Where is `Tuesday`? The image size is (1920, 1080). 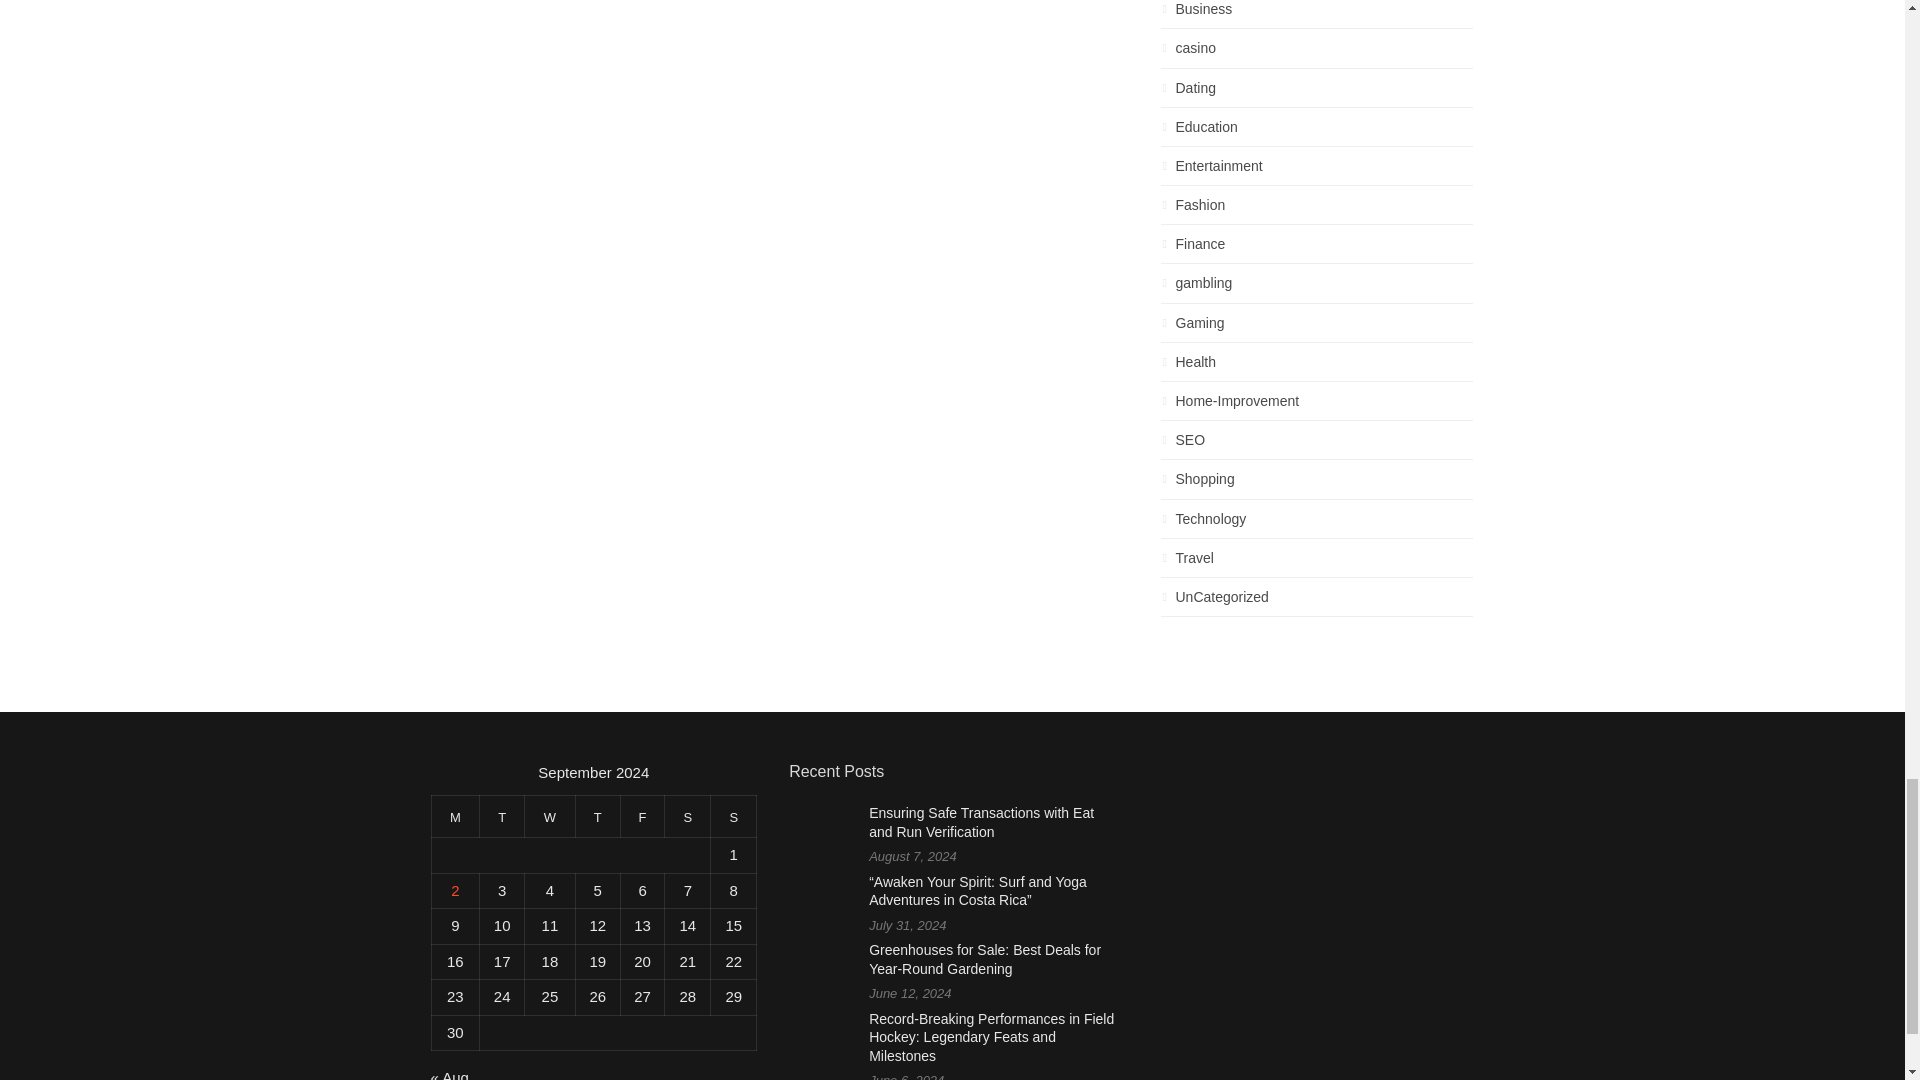
Tuesday is located at coordinates (502, 816).